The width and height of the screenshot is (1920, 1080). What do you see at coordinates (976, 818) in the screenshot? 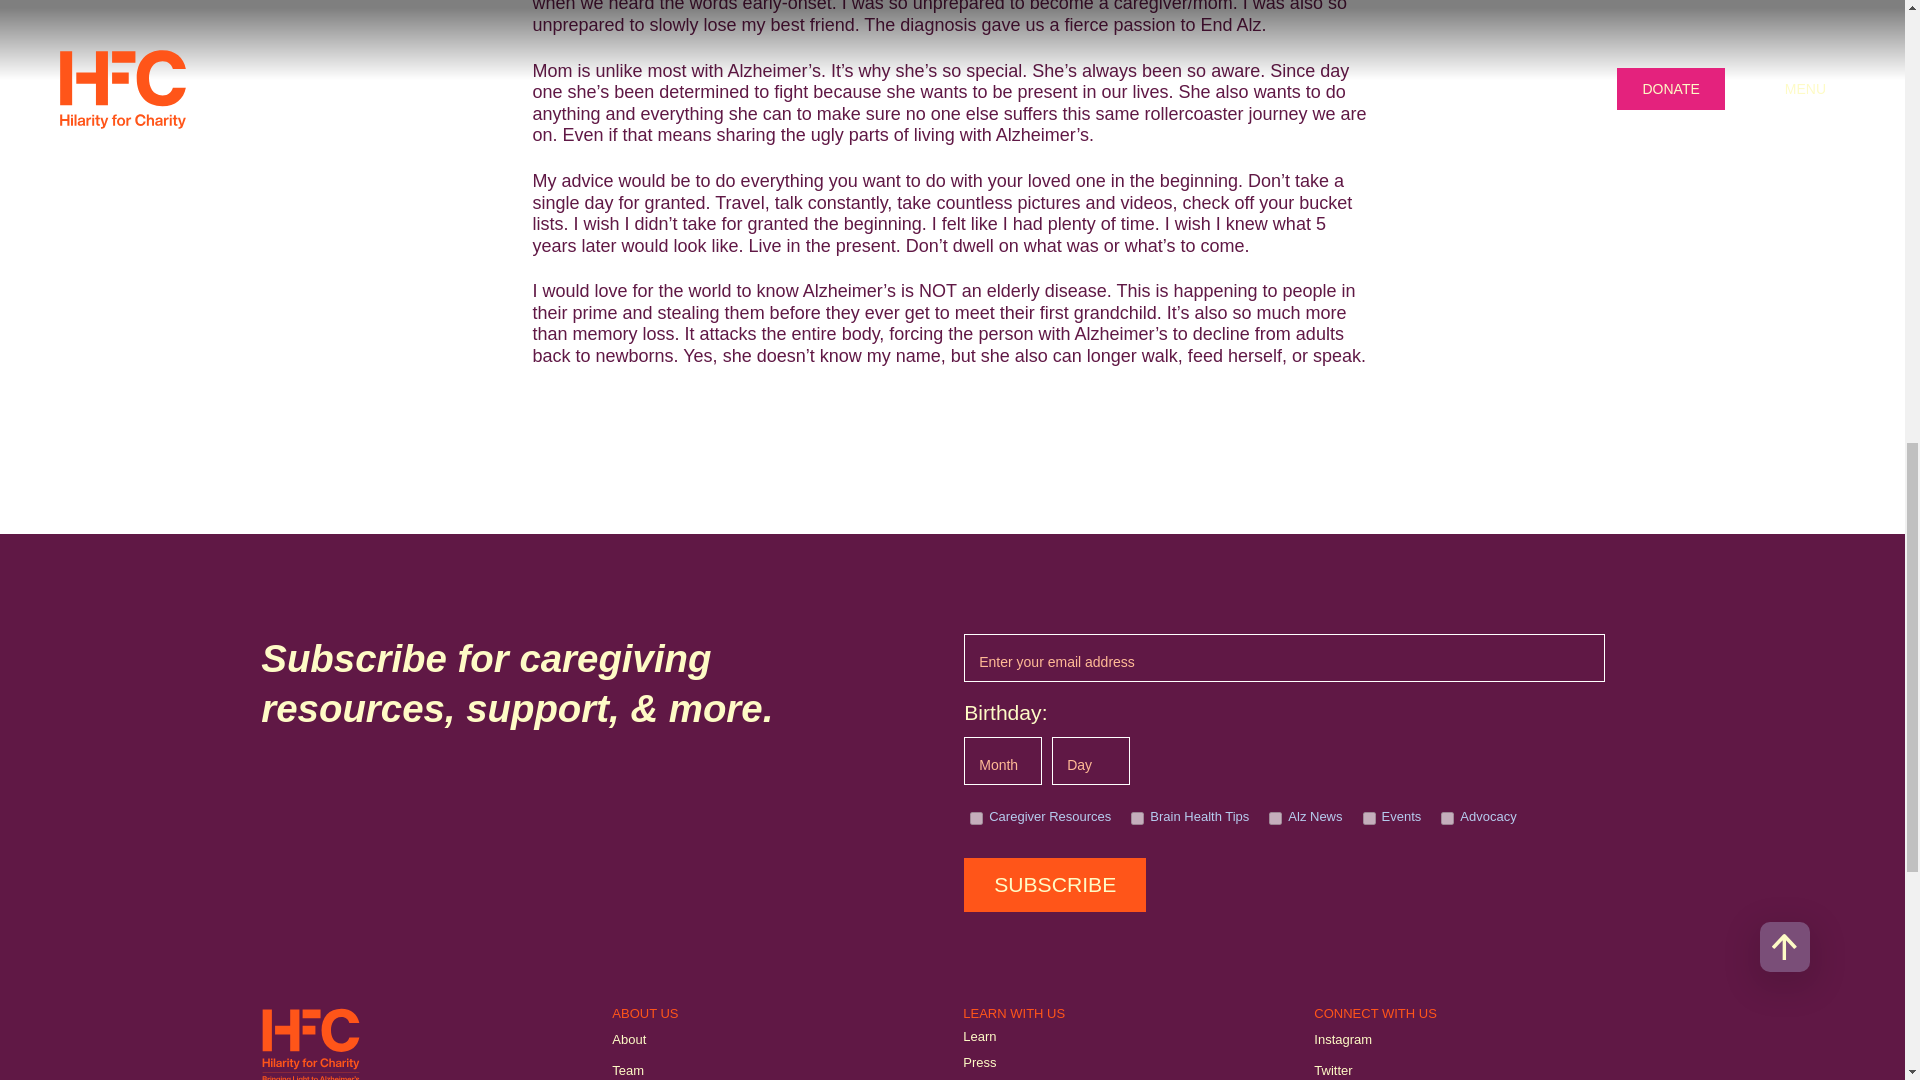
I see `on` at bounding box center [976, 818].